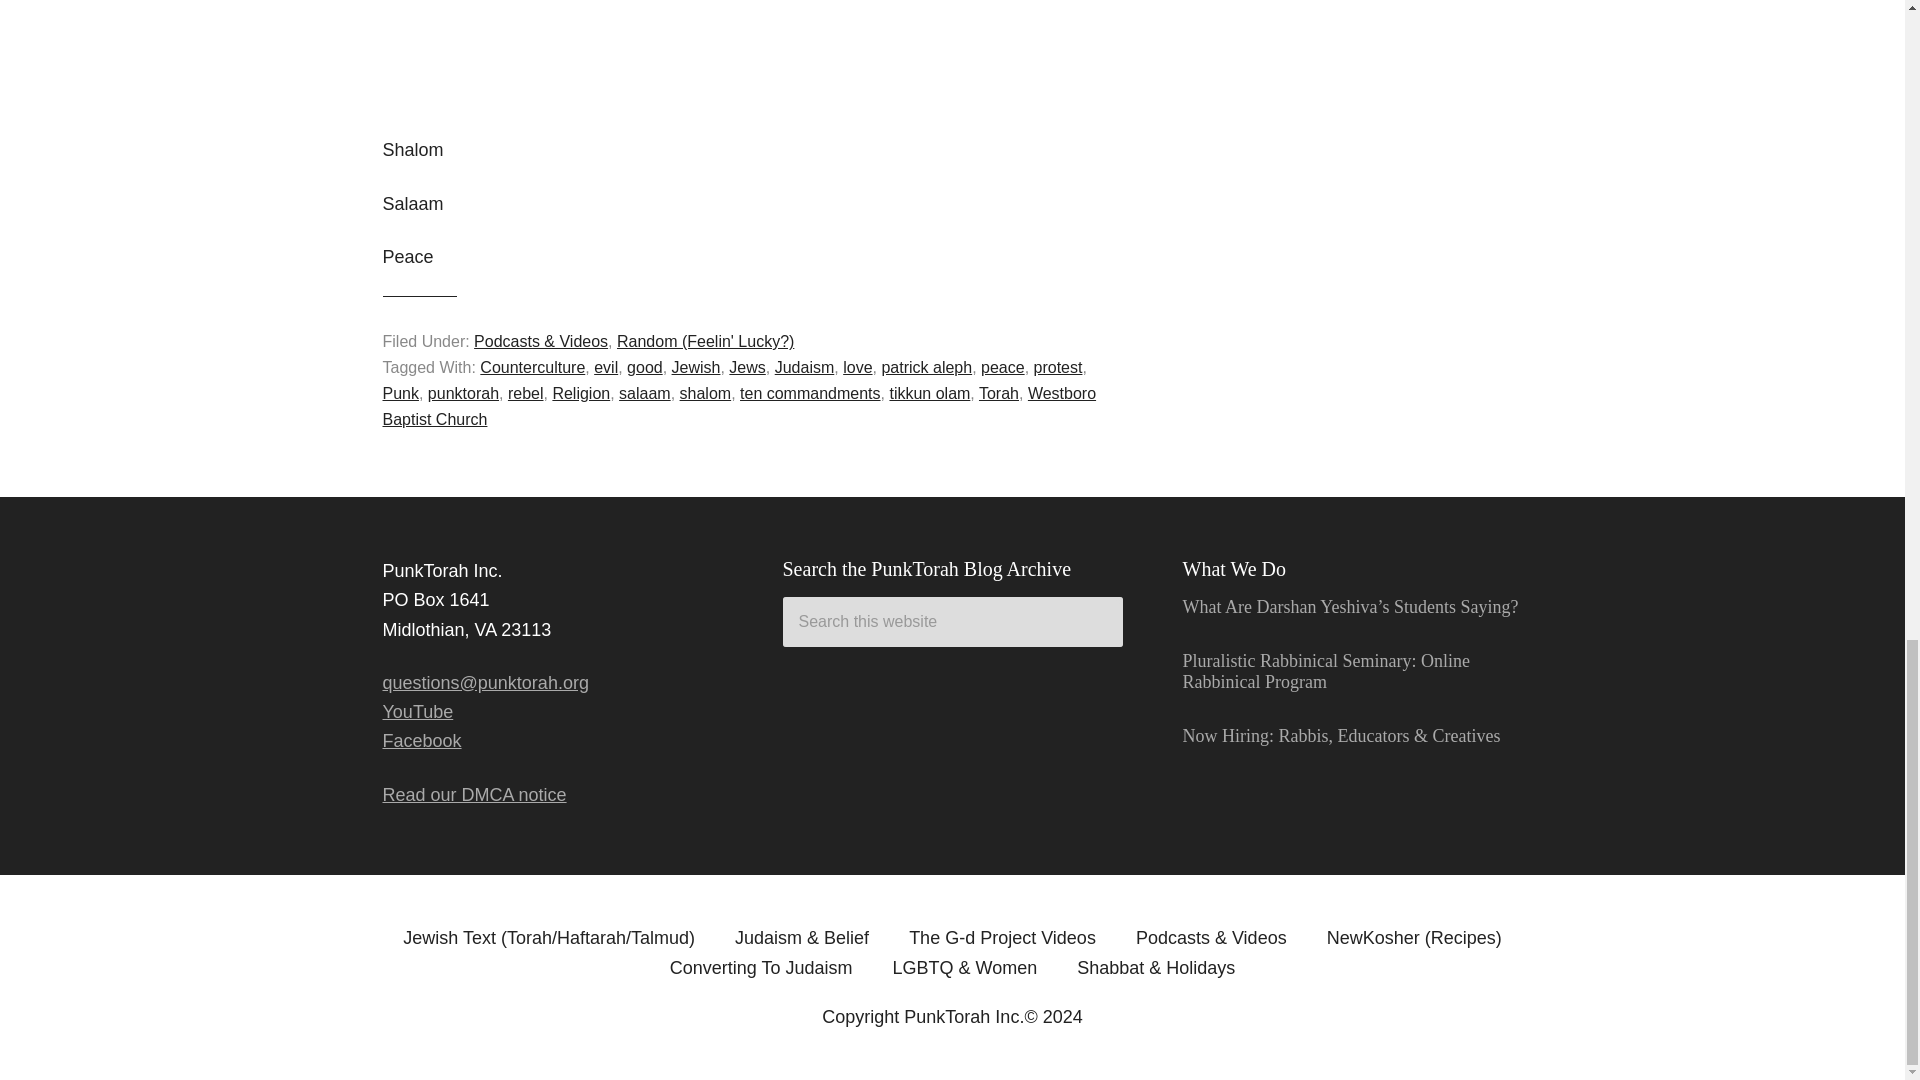  Describe the element at coordinates (418, 712) in the screenshot. I see `YouTube` at that location.